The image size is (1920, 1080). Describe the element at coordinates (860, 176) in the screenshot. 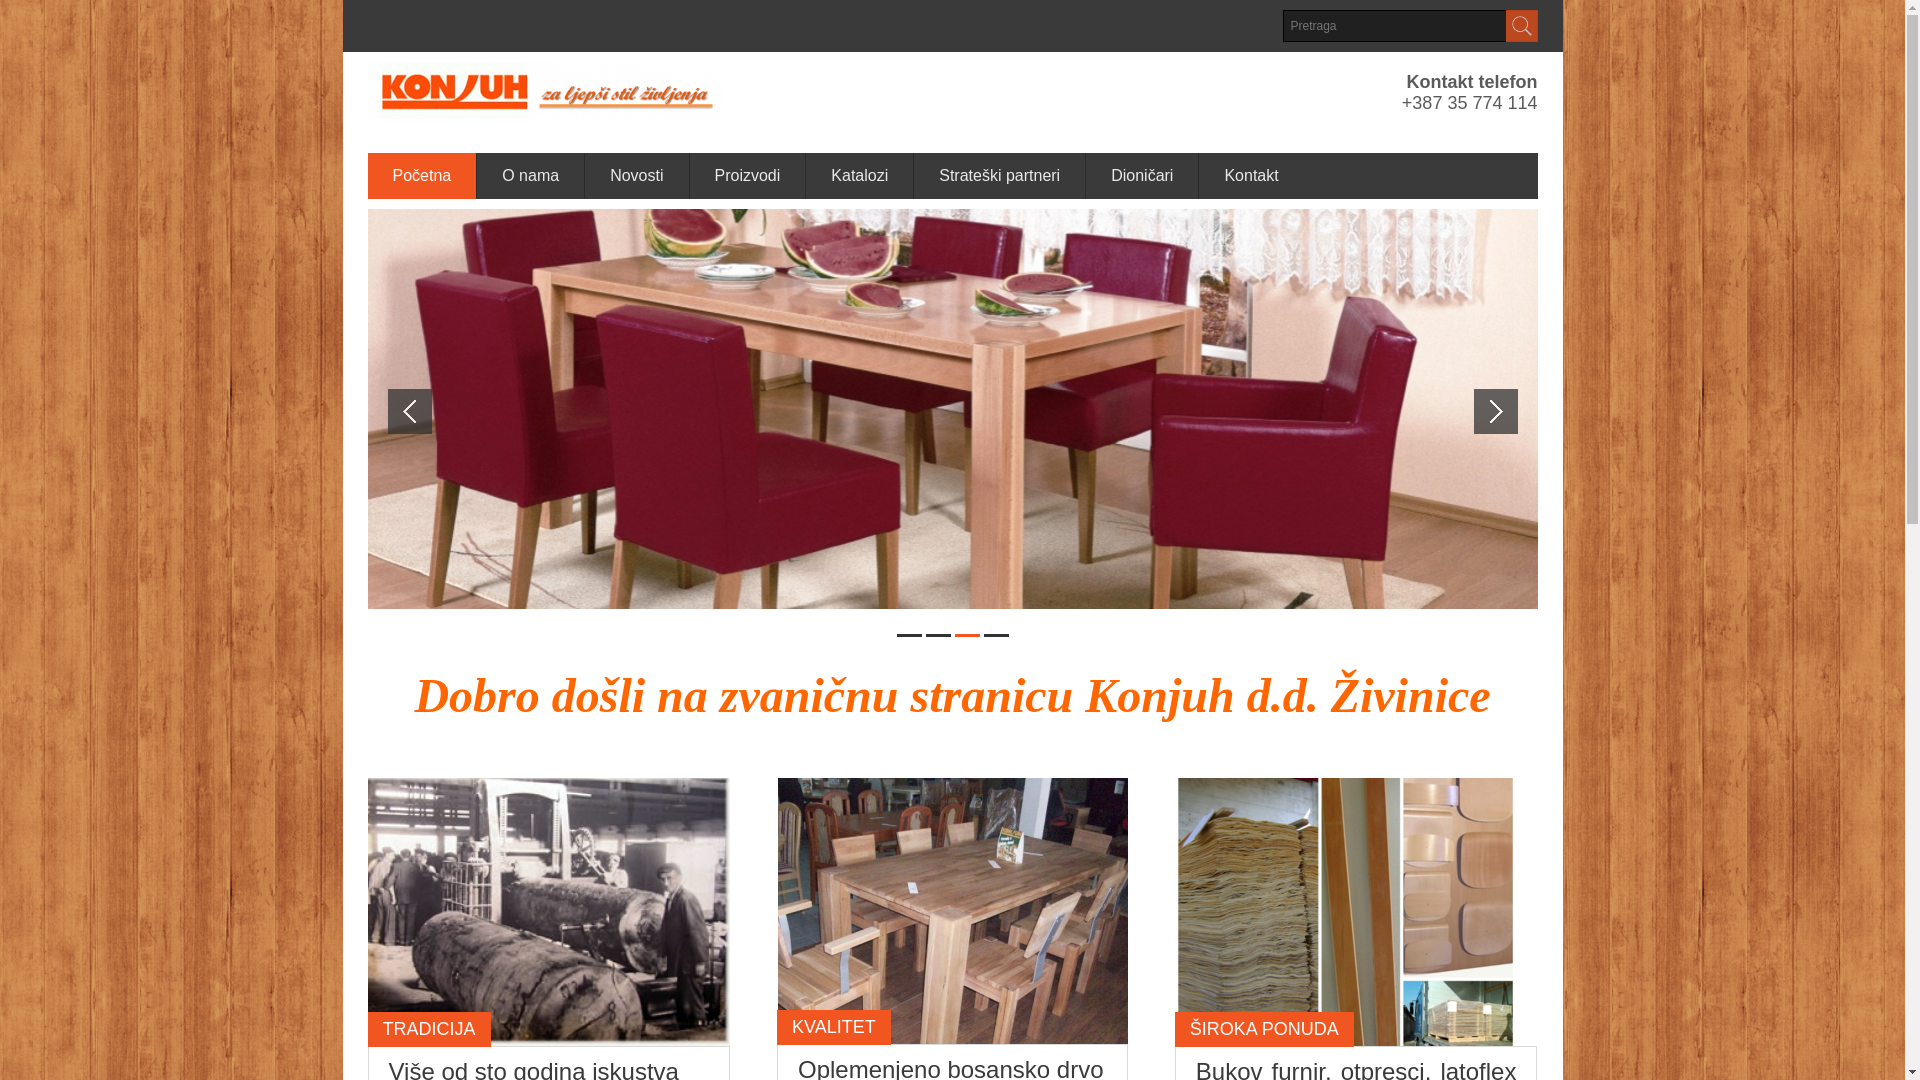

I see `Katalozi` at that location.